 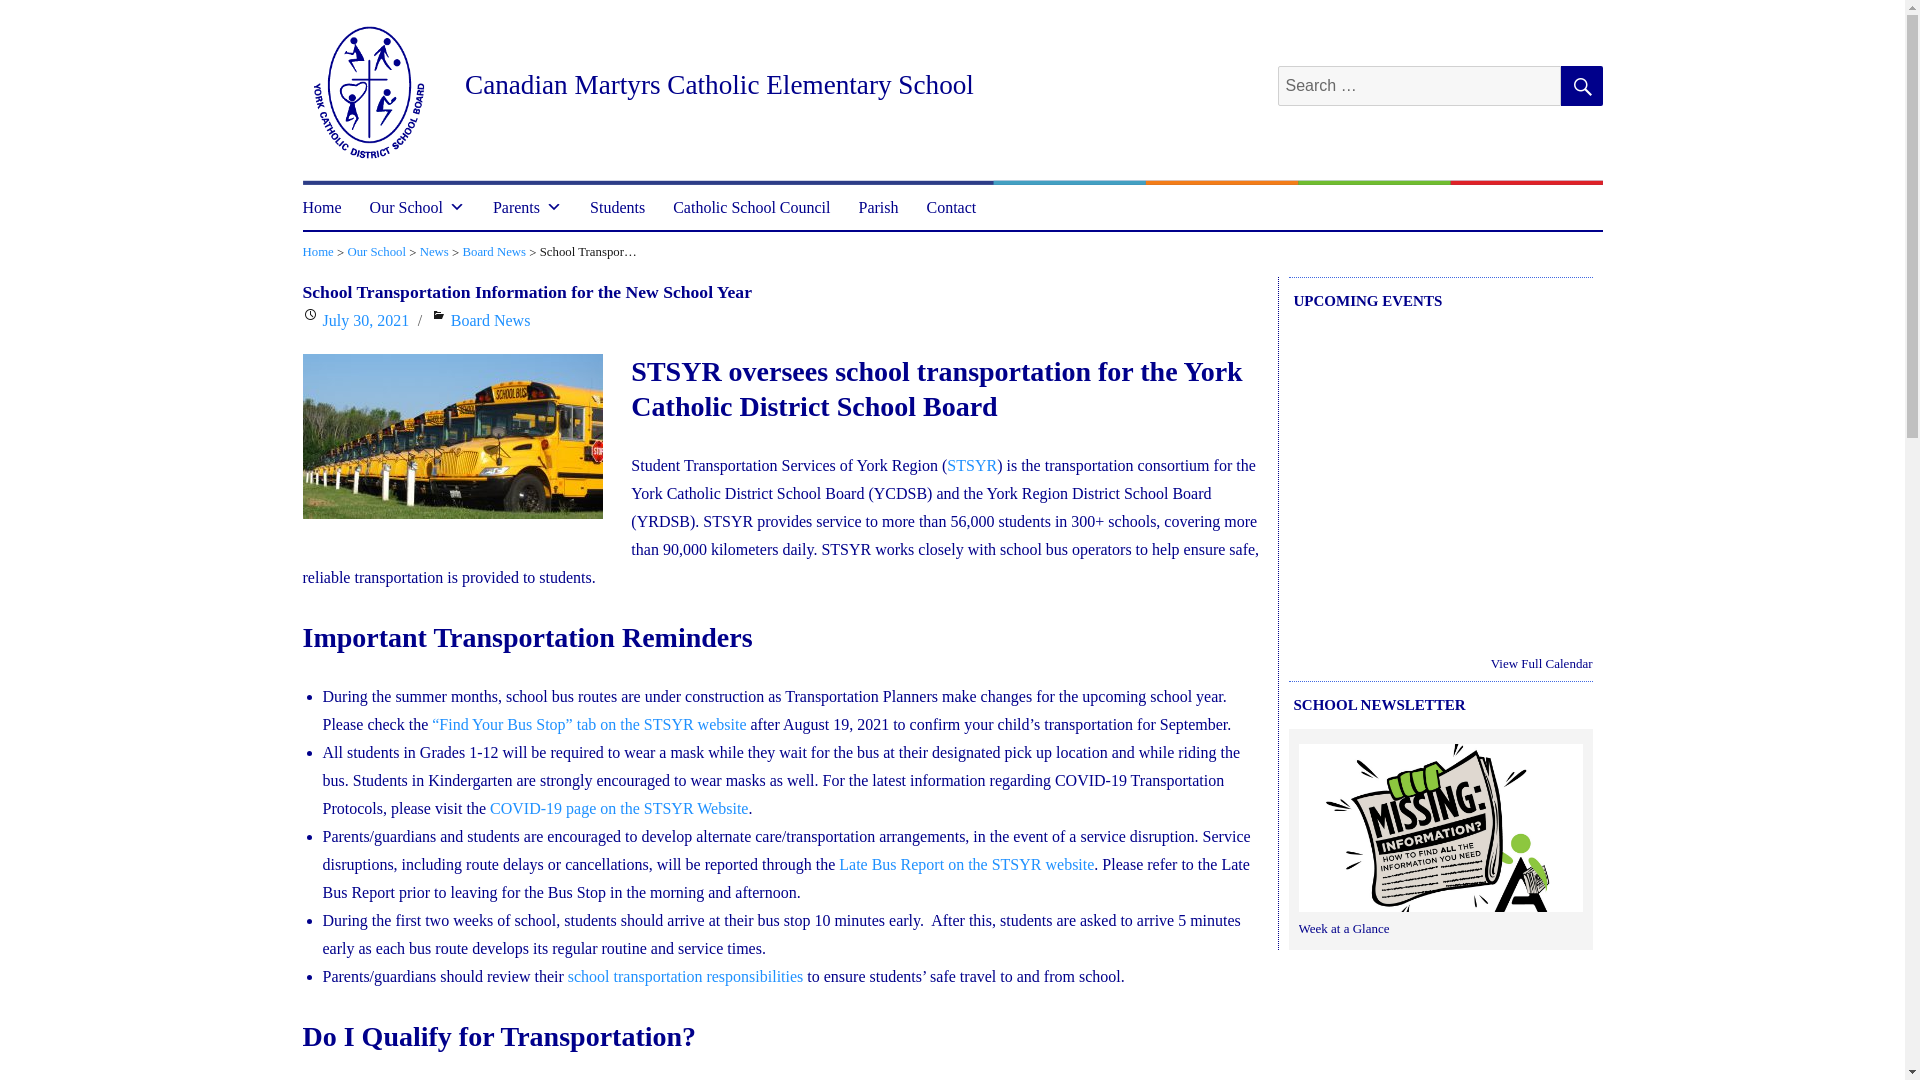 I want to click on Late Bus Report on the STSYR website, so click(x=966, y=864).